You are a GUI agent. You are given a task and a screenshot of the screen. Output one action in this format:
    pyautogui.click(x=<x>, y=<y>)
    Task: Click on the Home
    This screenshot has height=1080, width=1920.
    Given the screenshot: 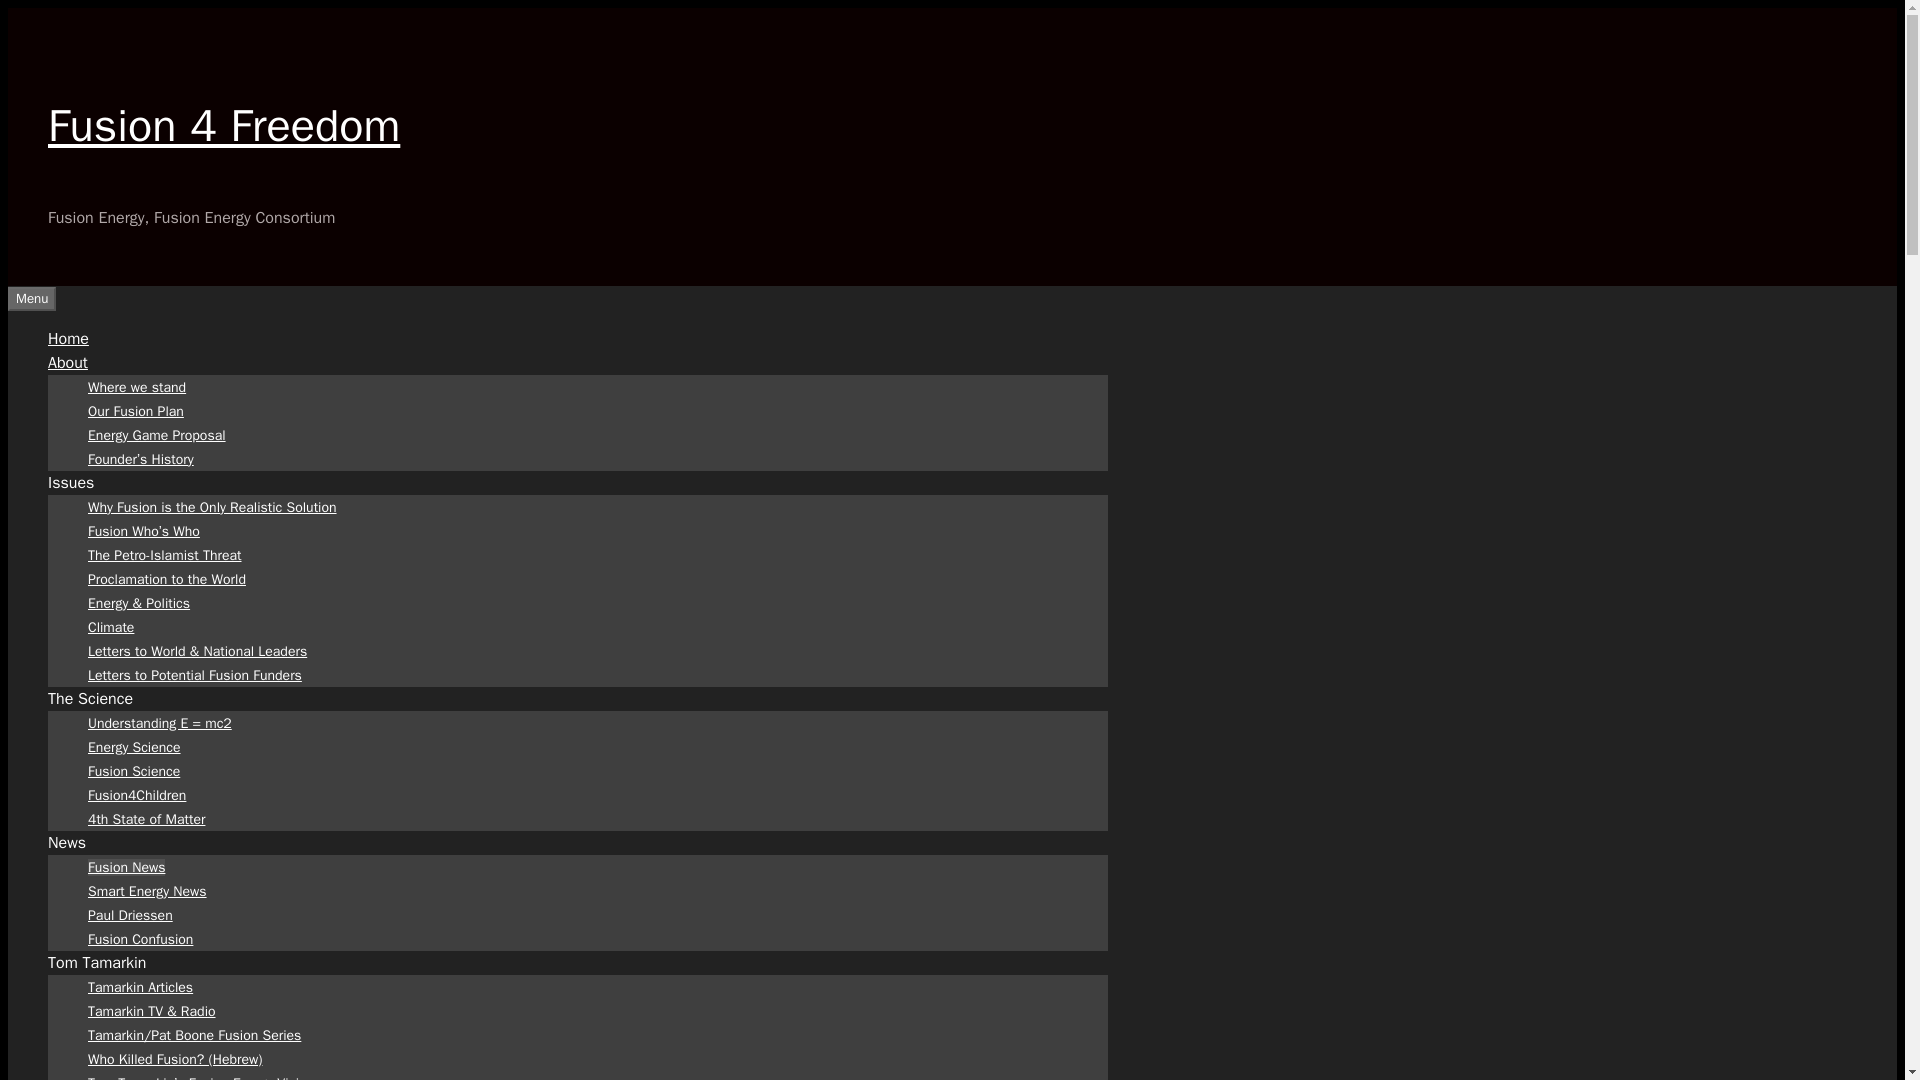 What is the action you would take?
    pyautogui.click(x=68, y=338)
    